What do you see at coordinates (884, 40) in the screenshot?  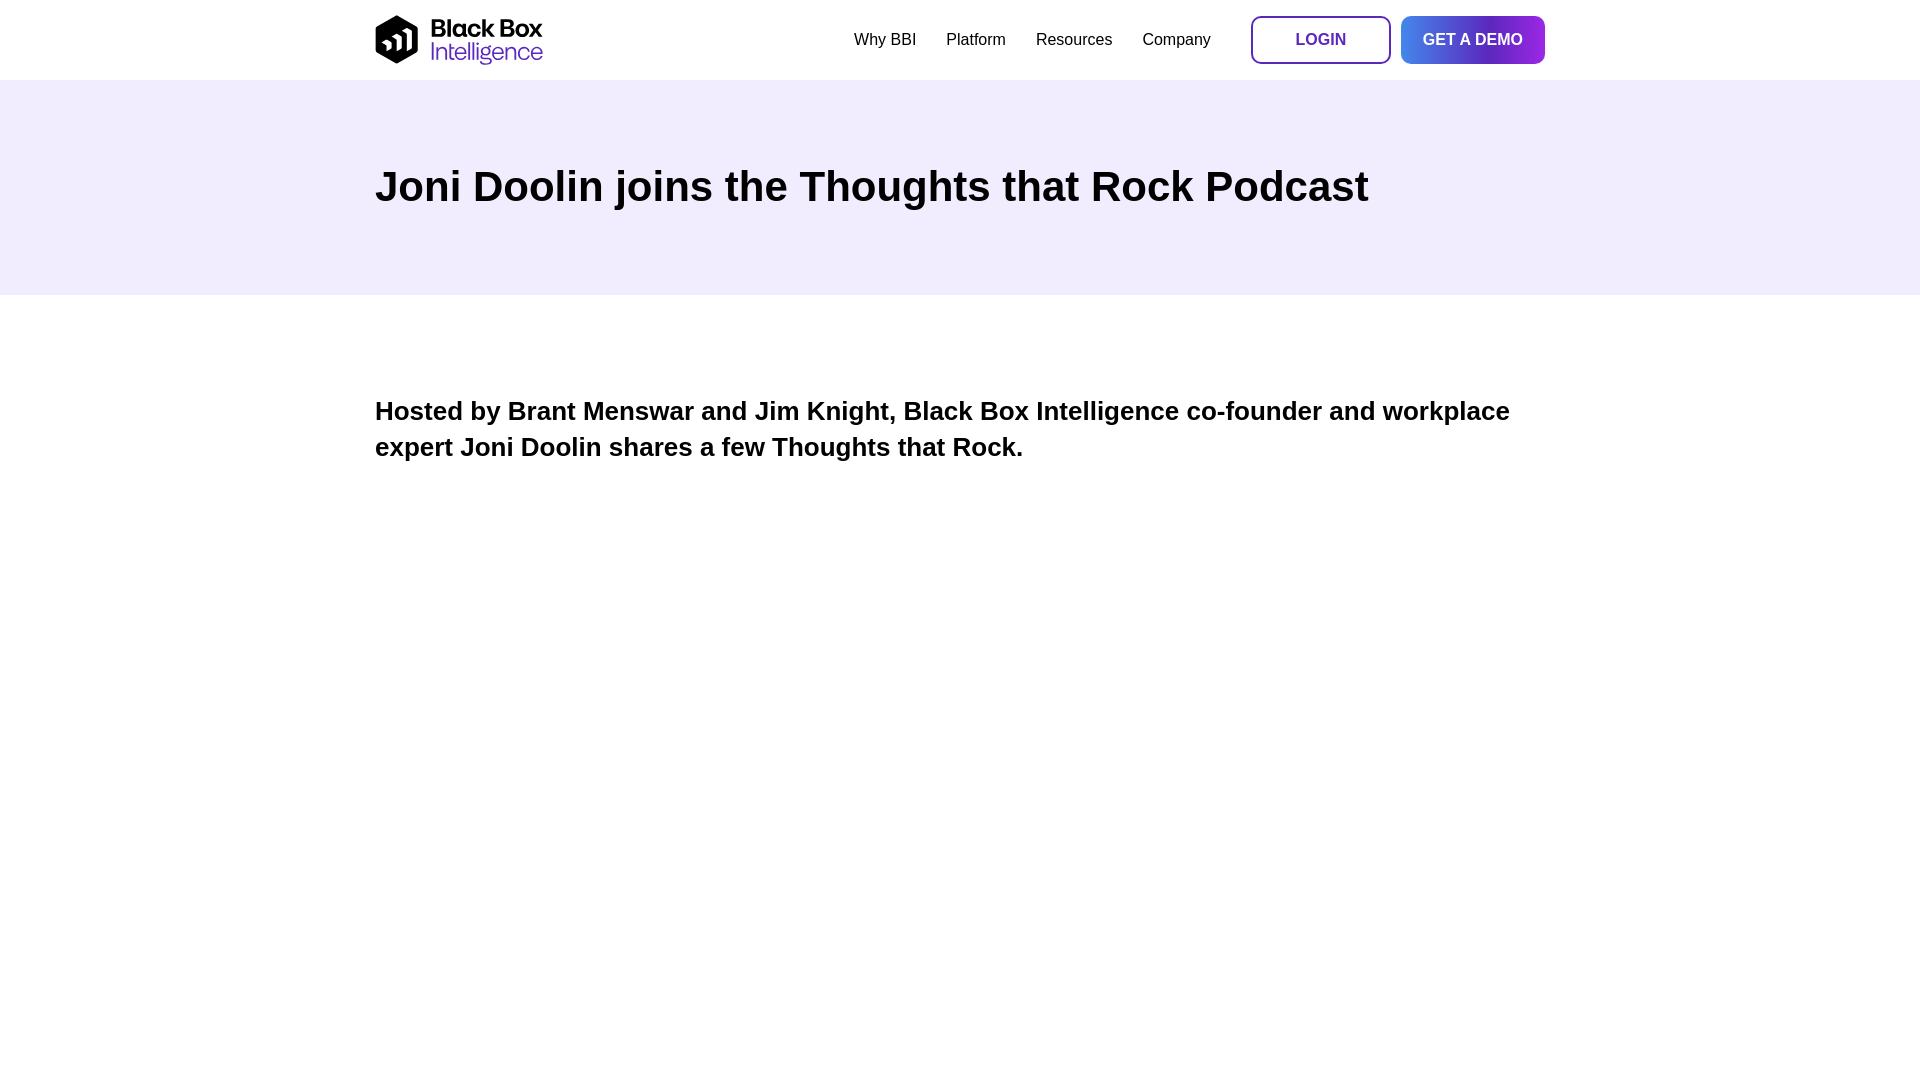 I see `Why BBI` at bounding box center [884, 40].